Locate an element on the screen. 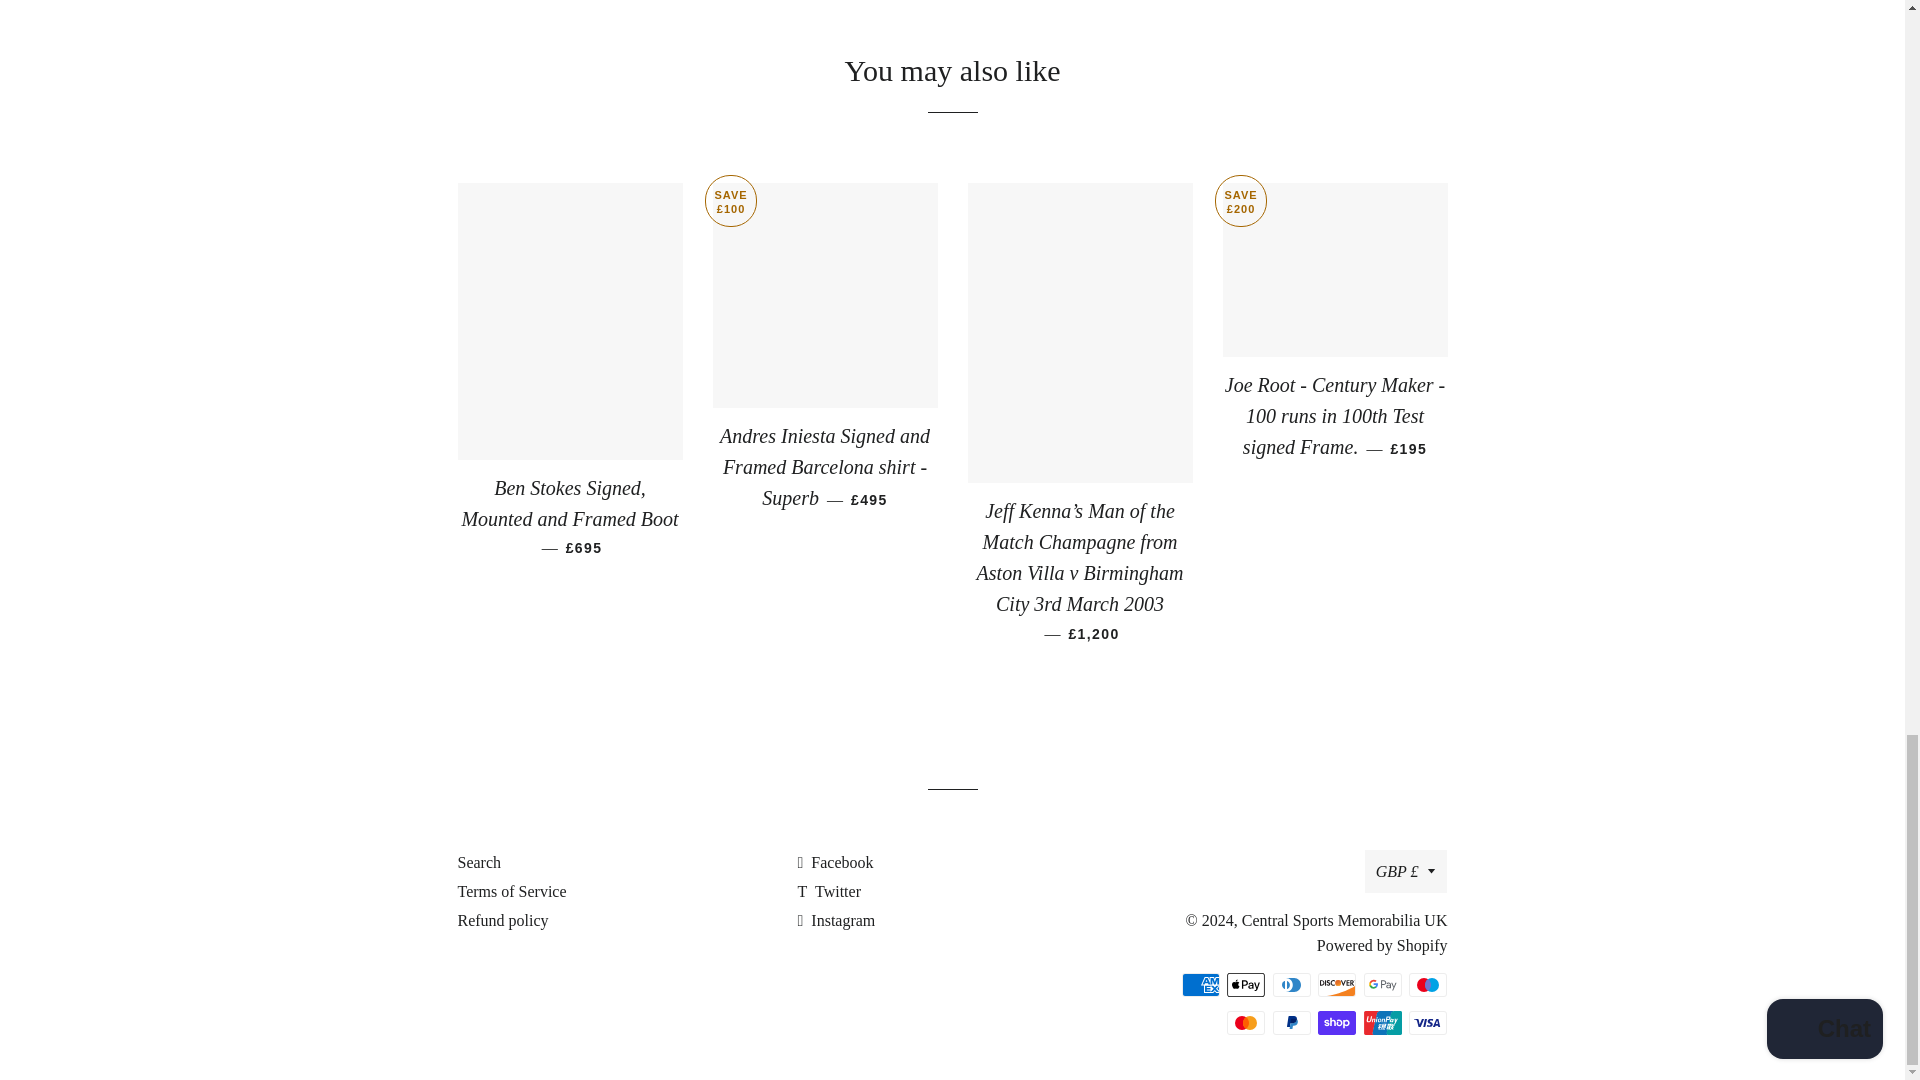 This screenshot has height=1080, width=1920. Central Sports Memorabilia UK on Instagram is located at coordinates (836, 920).